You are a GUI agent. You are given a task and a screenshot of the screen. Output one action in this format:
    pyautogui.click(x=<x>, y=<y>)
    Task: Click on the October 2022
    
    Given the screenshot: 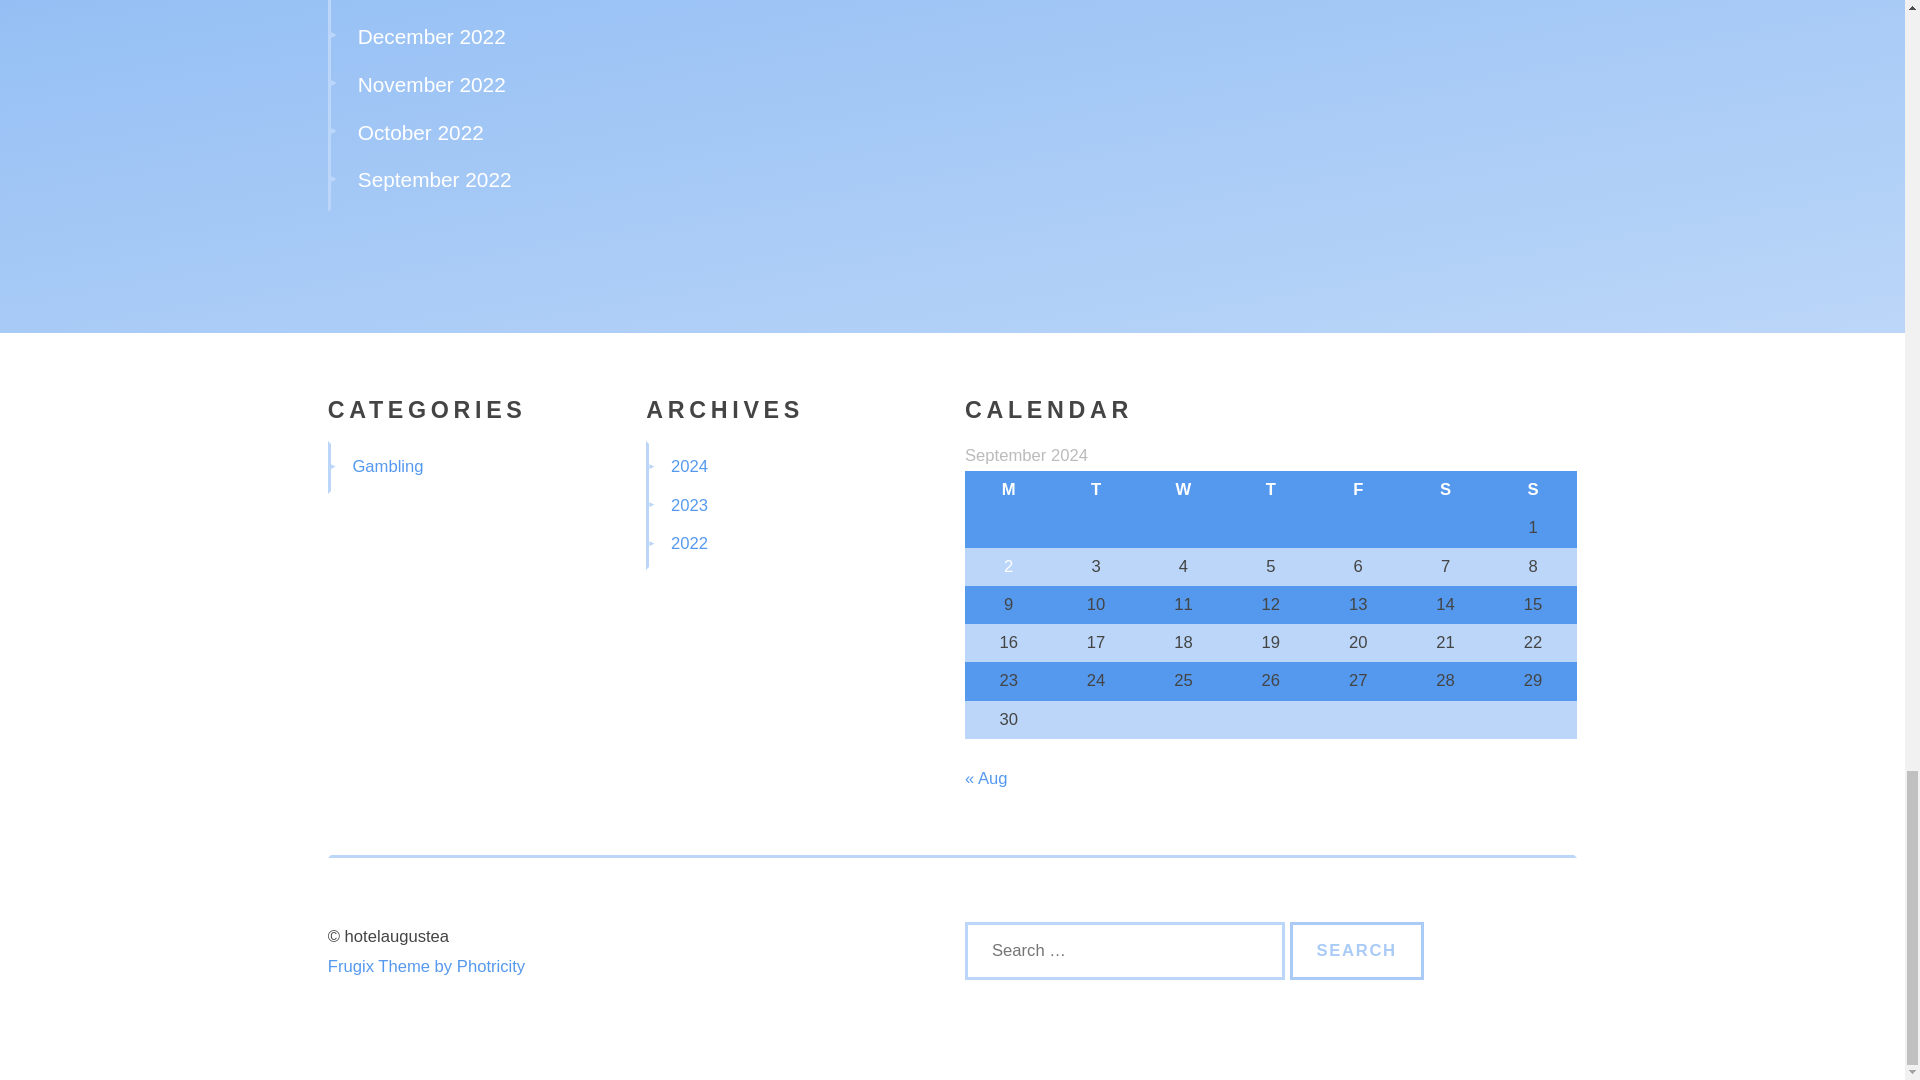 What is the action you would take?
    pyautogui.click(x=420, y=132)
    